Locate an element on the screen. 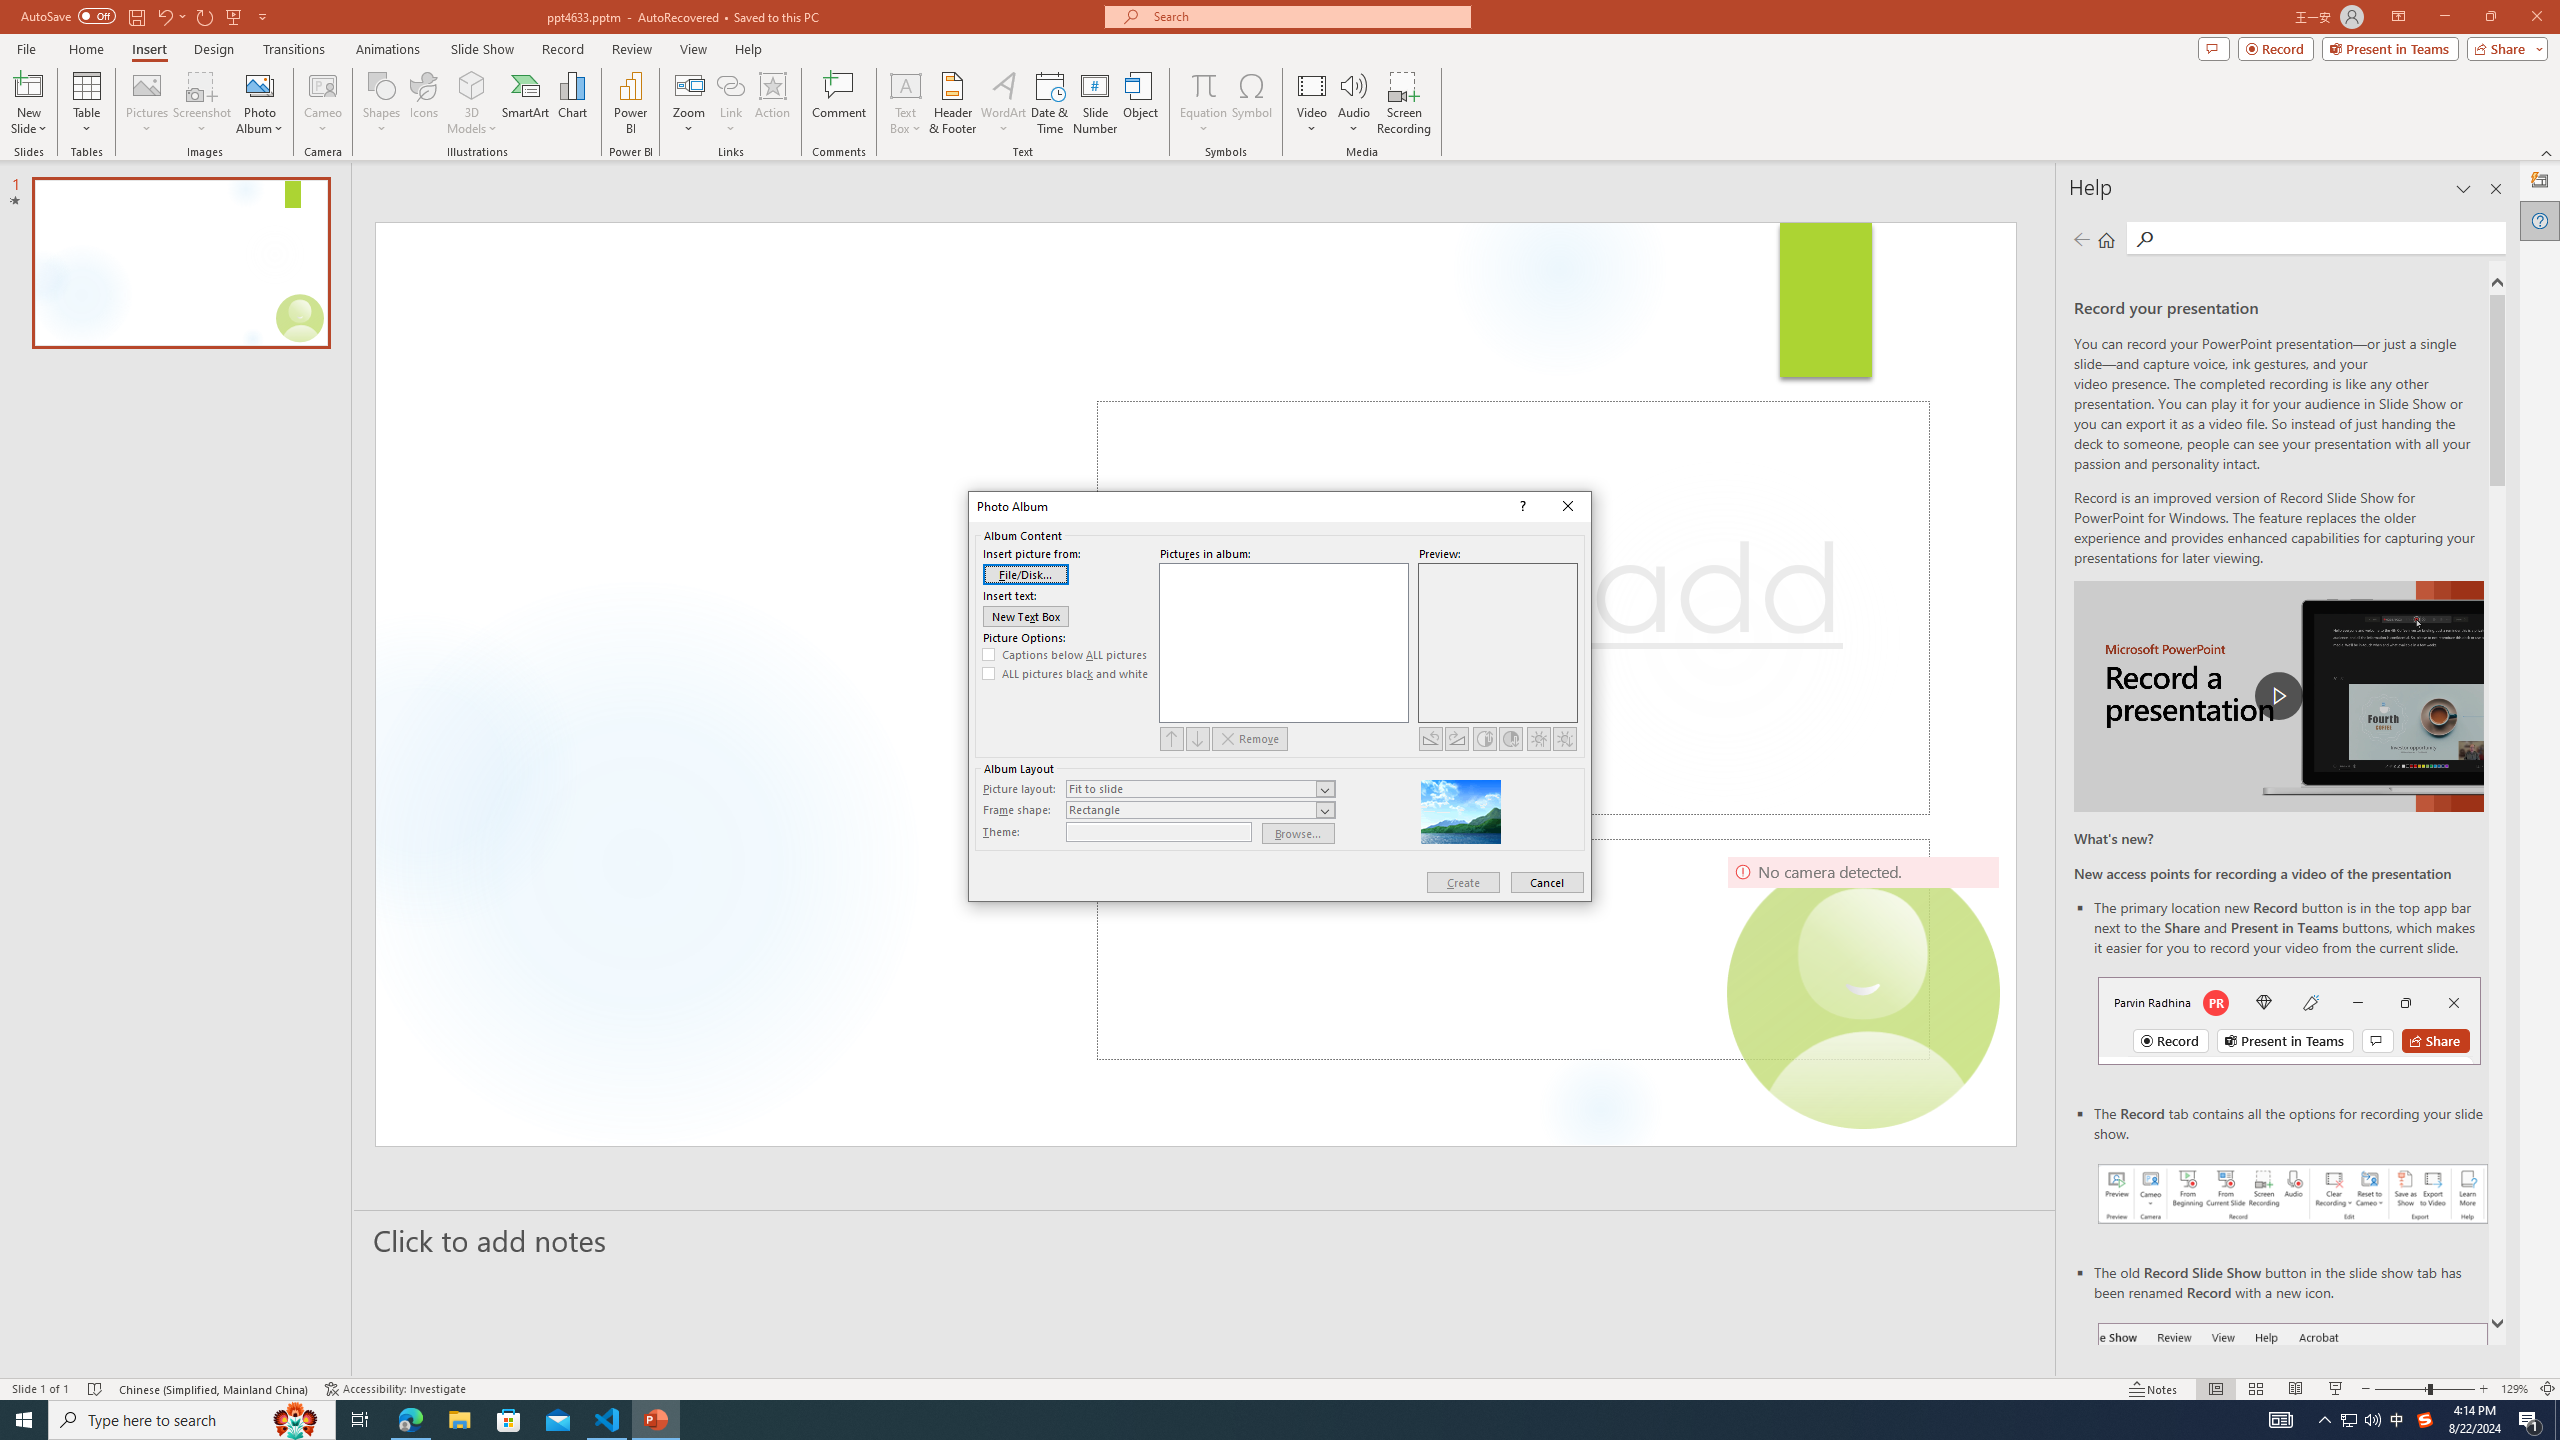  Action is located at coordinates (772, 103).